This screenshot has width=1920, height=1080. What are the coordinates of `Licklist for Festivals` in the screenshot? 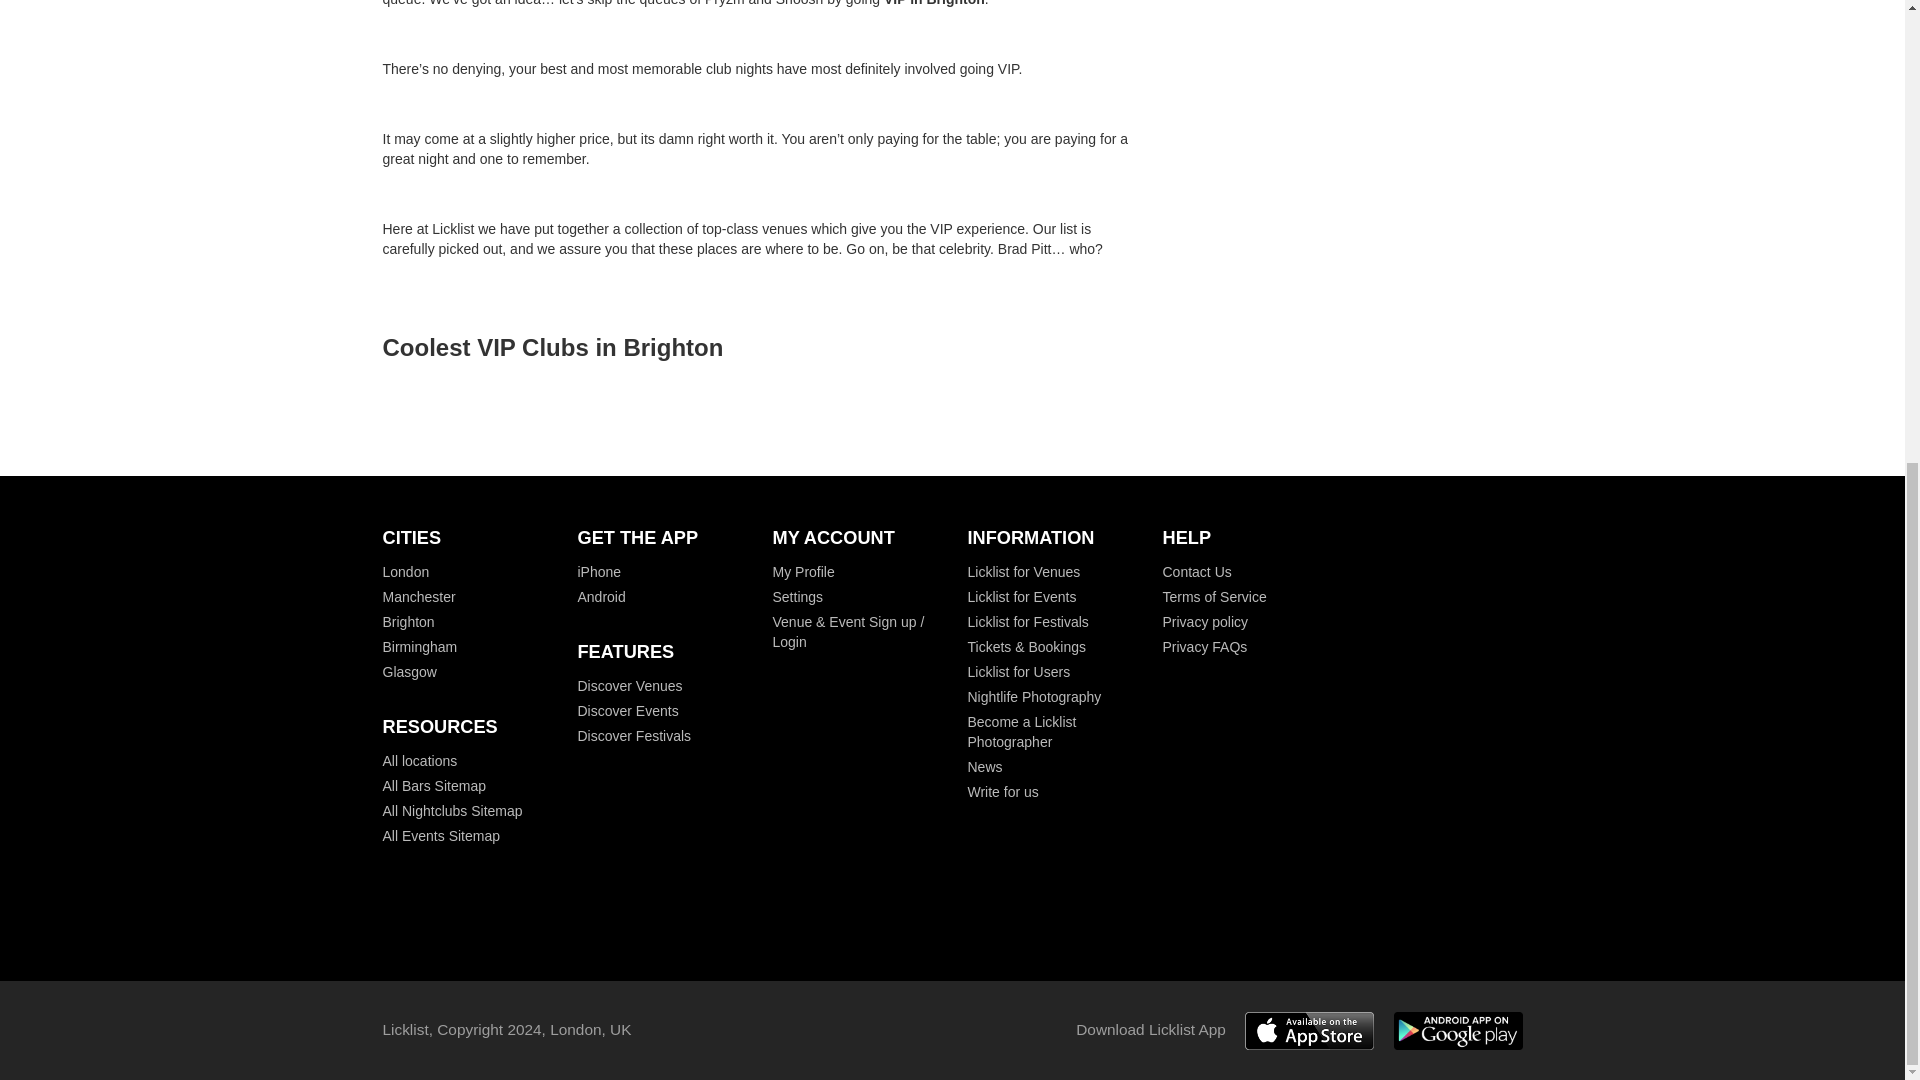 It's located at (1028, 622).